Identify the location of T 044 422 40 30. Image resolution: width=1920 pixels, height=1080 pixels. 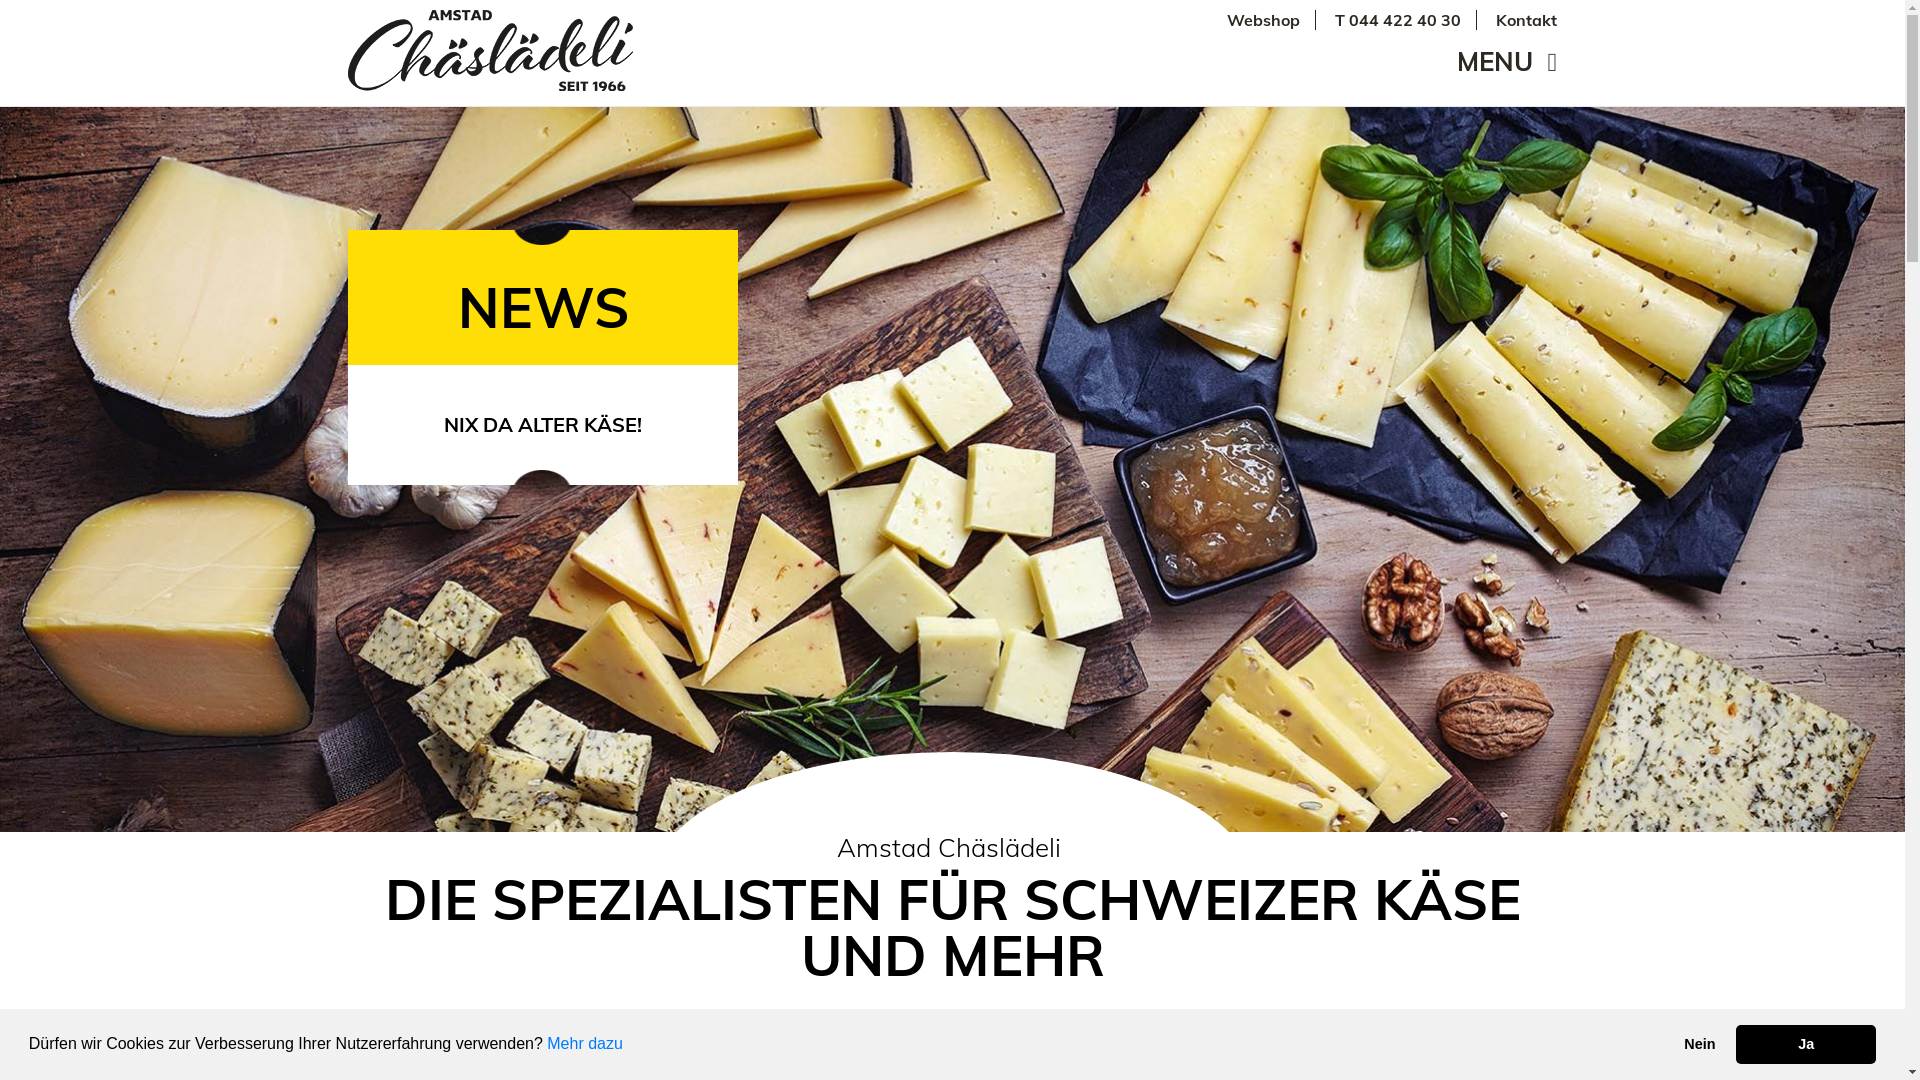
(1398, 20).